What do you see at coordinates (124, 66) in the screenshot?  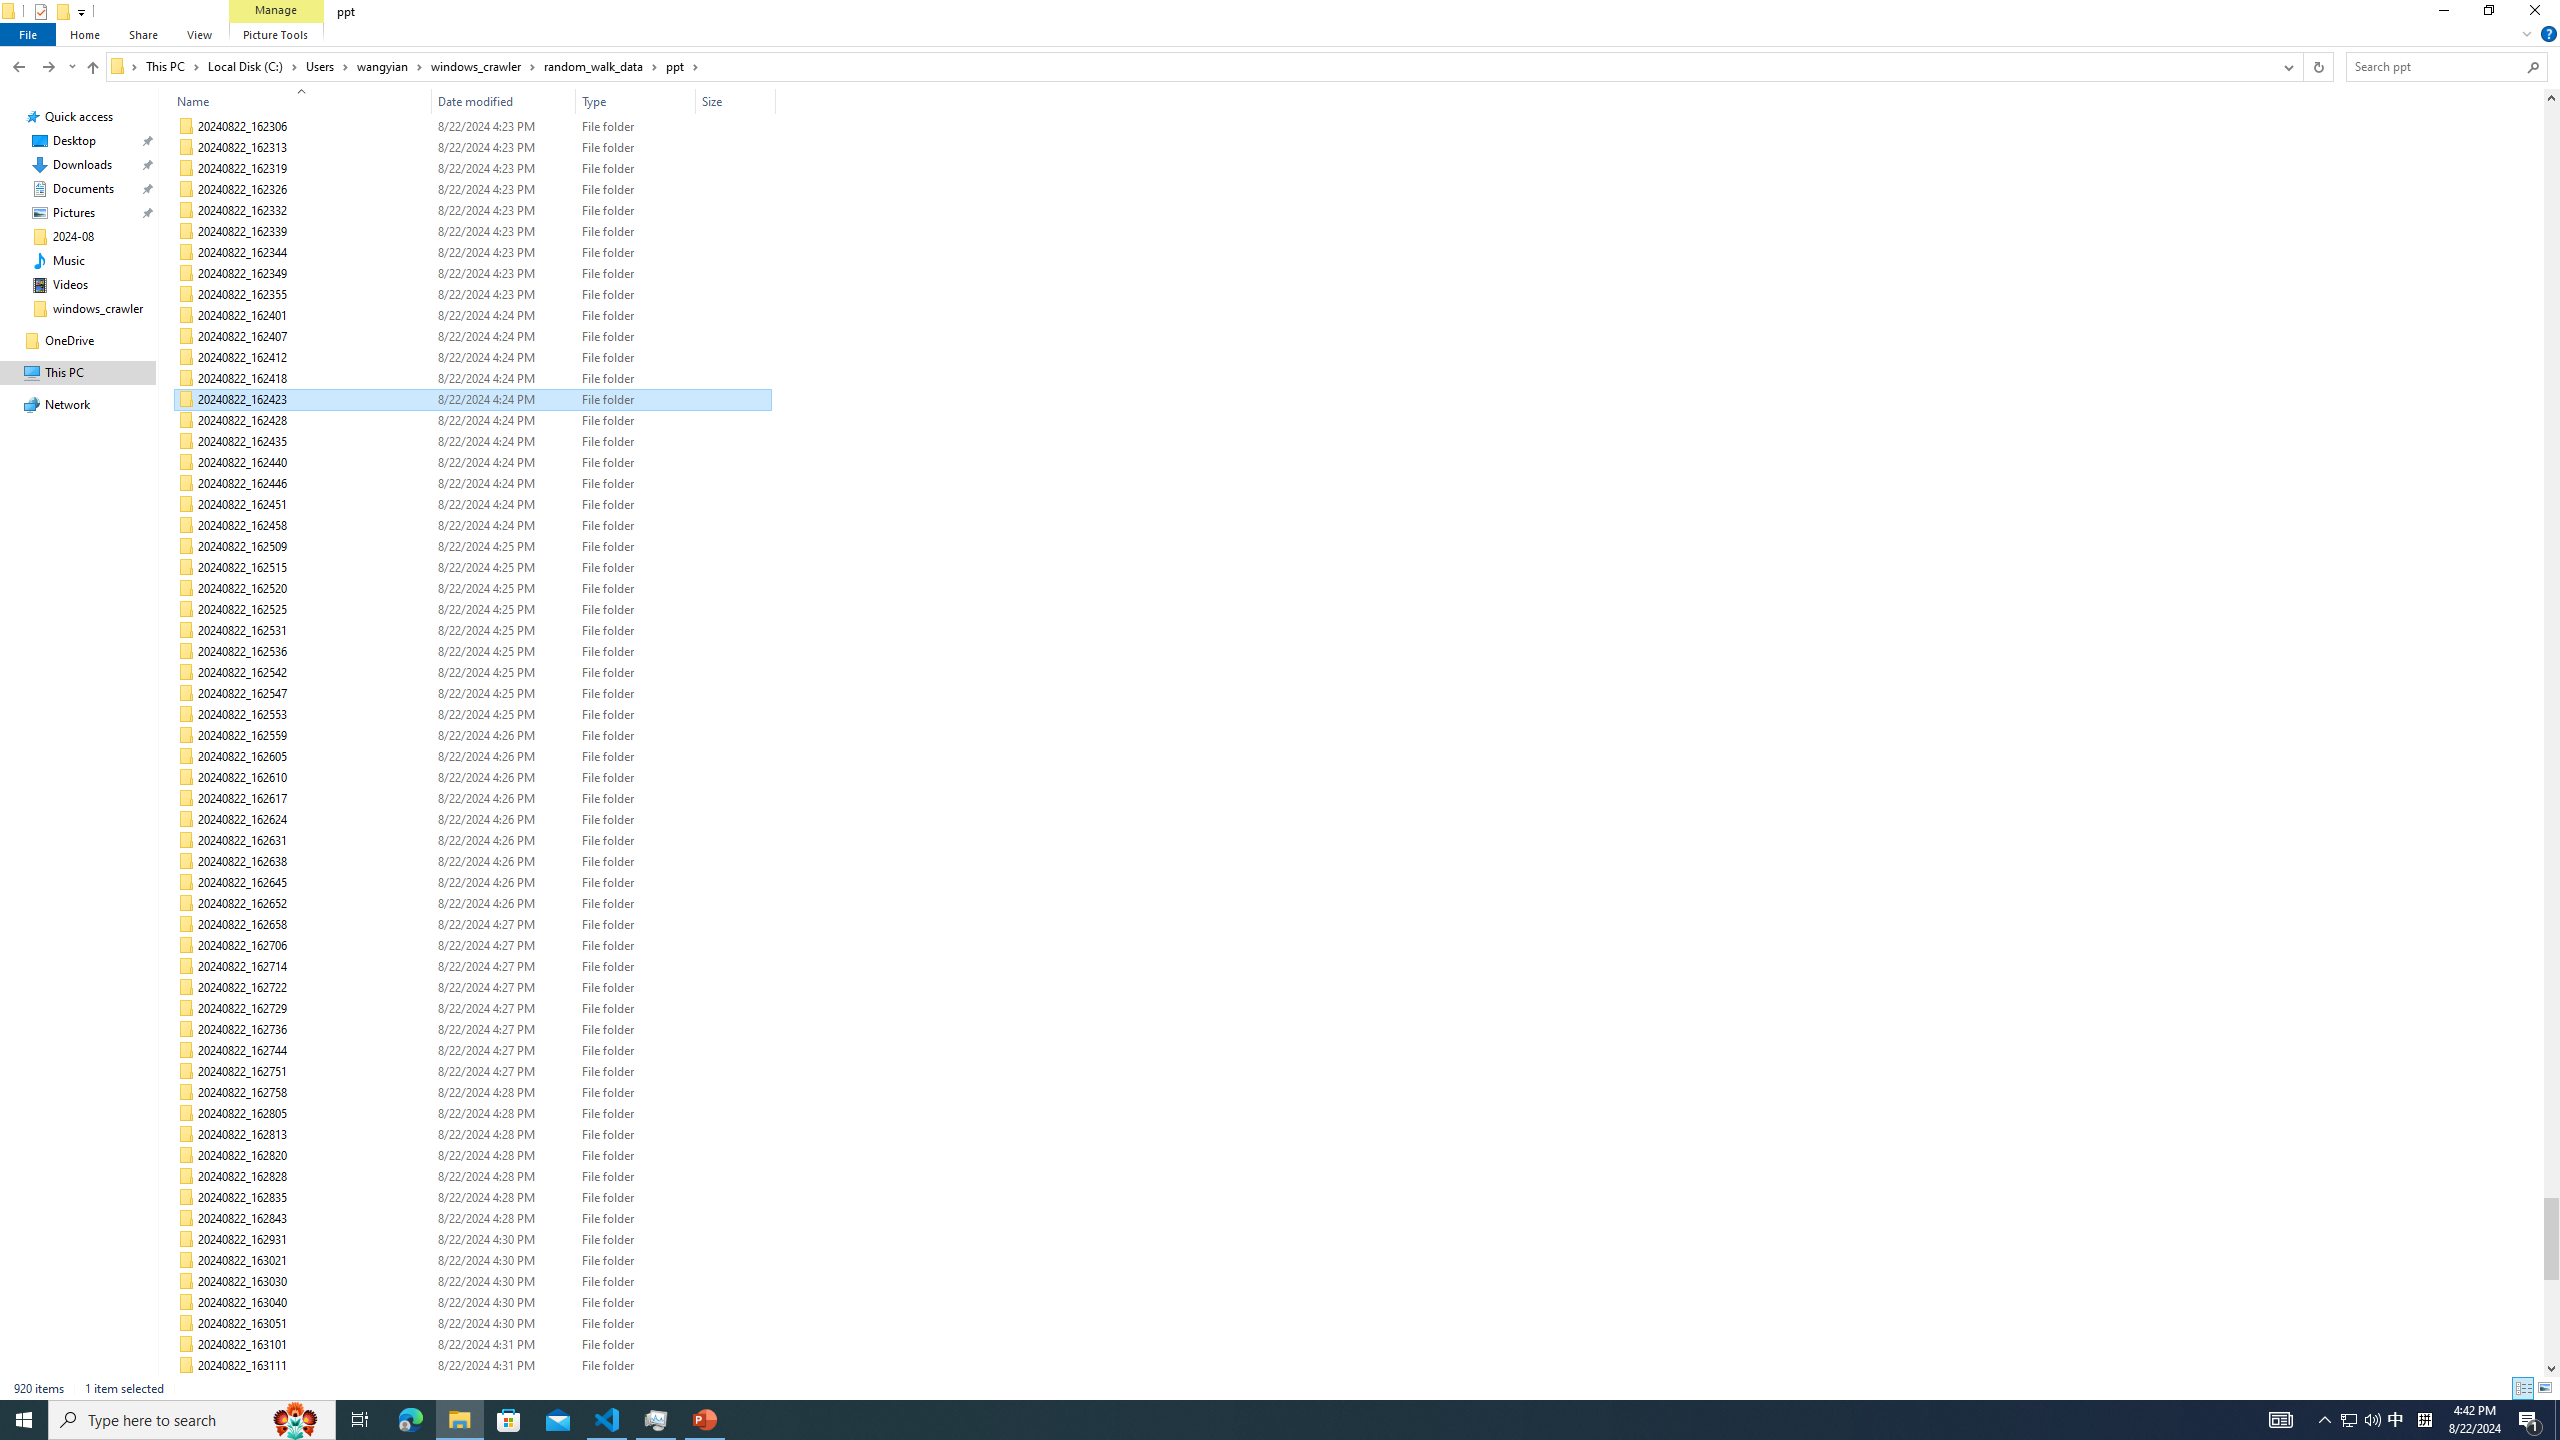 I see `All locations` at bounding box center [124, 66].